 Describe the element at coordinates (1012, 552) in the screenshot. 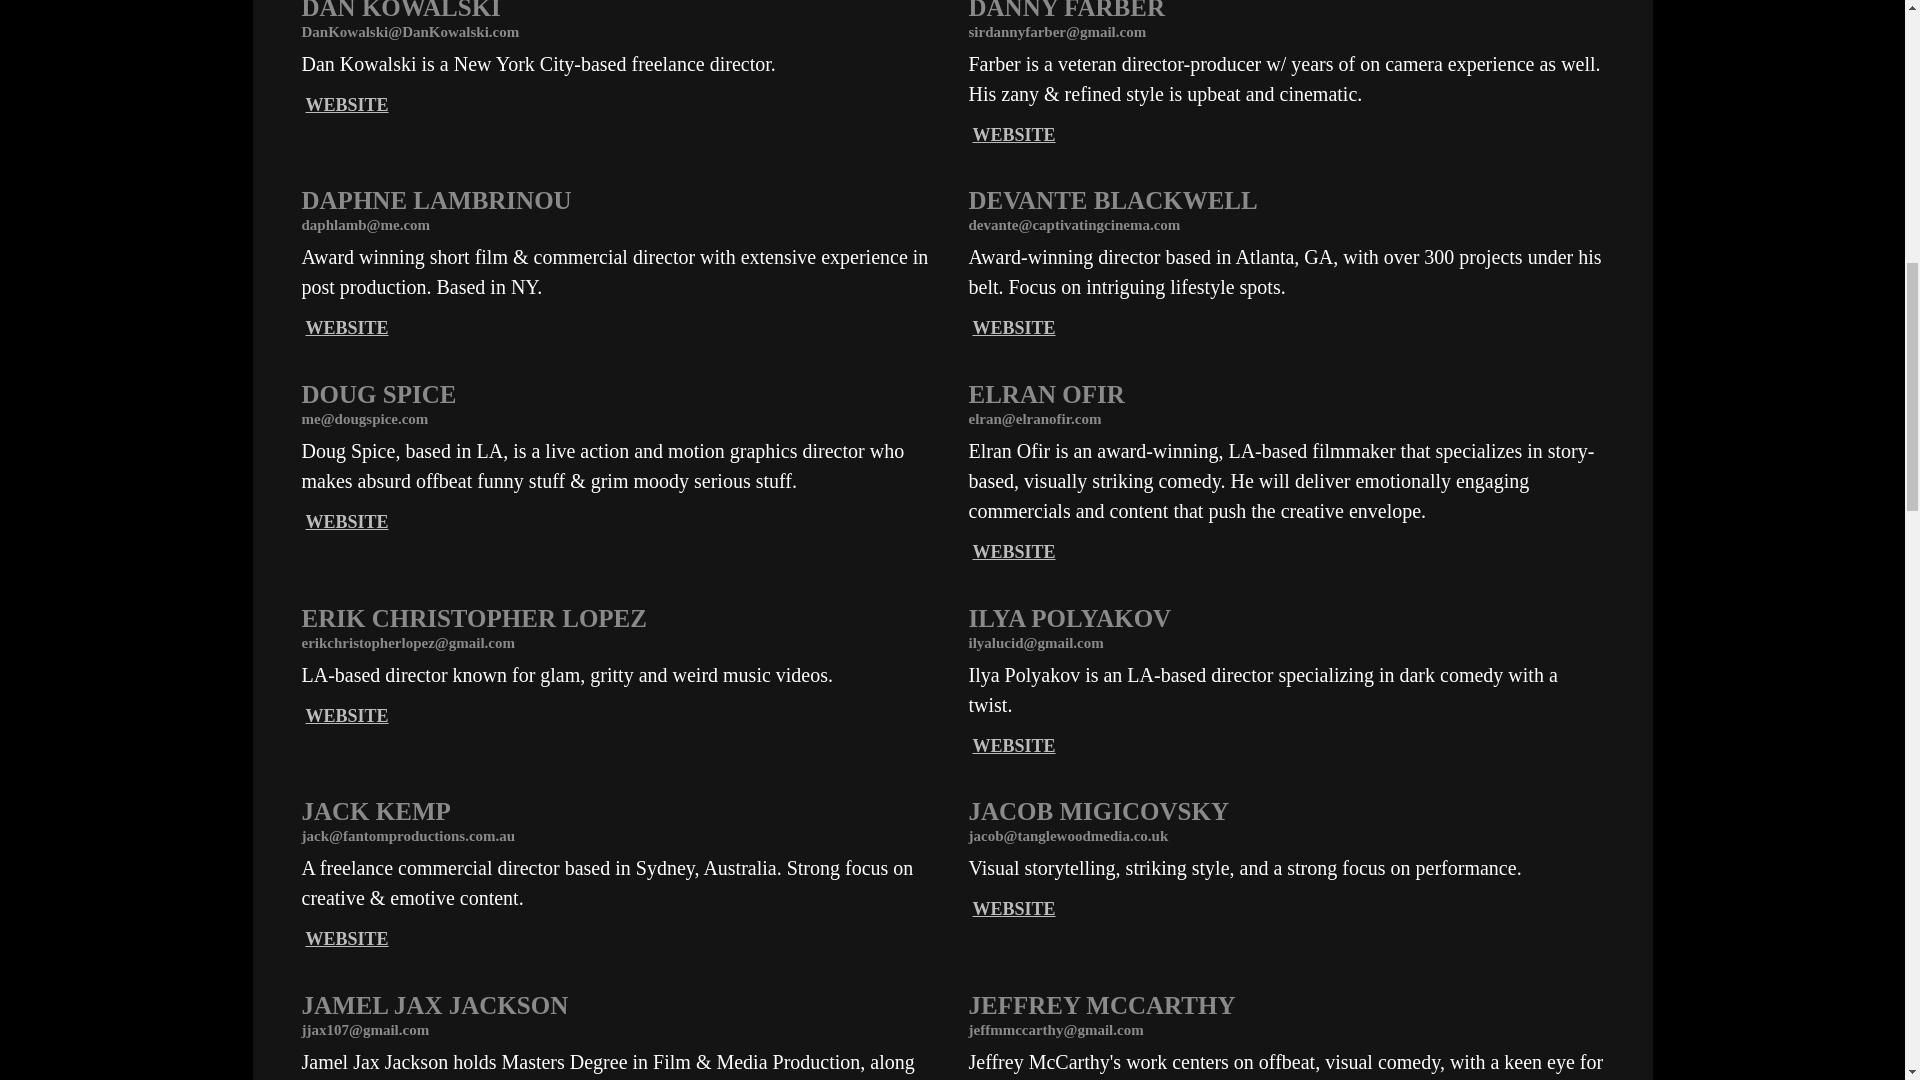

I see `WEBSITE` at that location.